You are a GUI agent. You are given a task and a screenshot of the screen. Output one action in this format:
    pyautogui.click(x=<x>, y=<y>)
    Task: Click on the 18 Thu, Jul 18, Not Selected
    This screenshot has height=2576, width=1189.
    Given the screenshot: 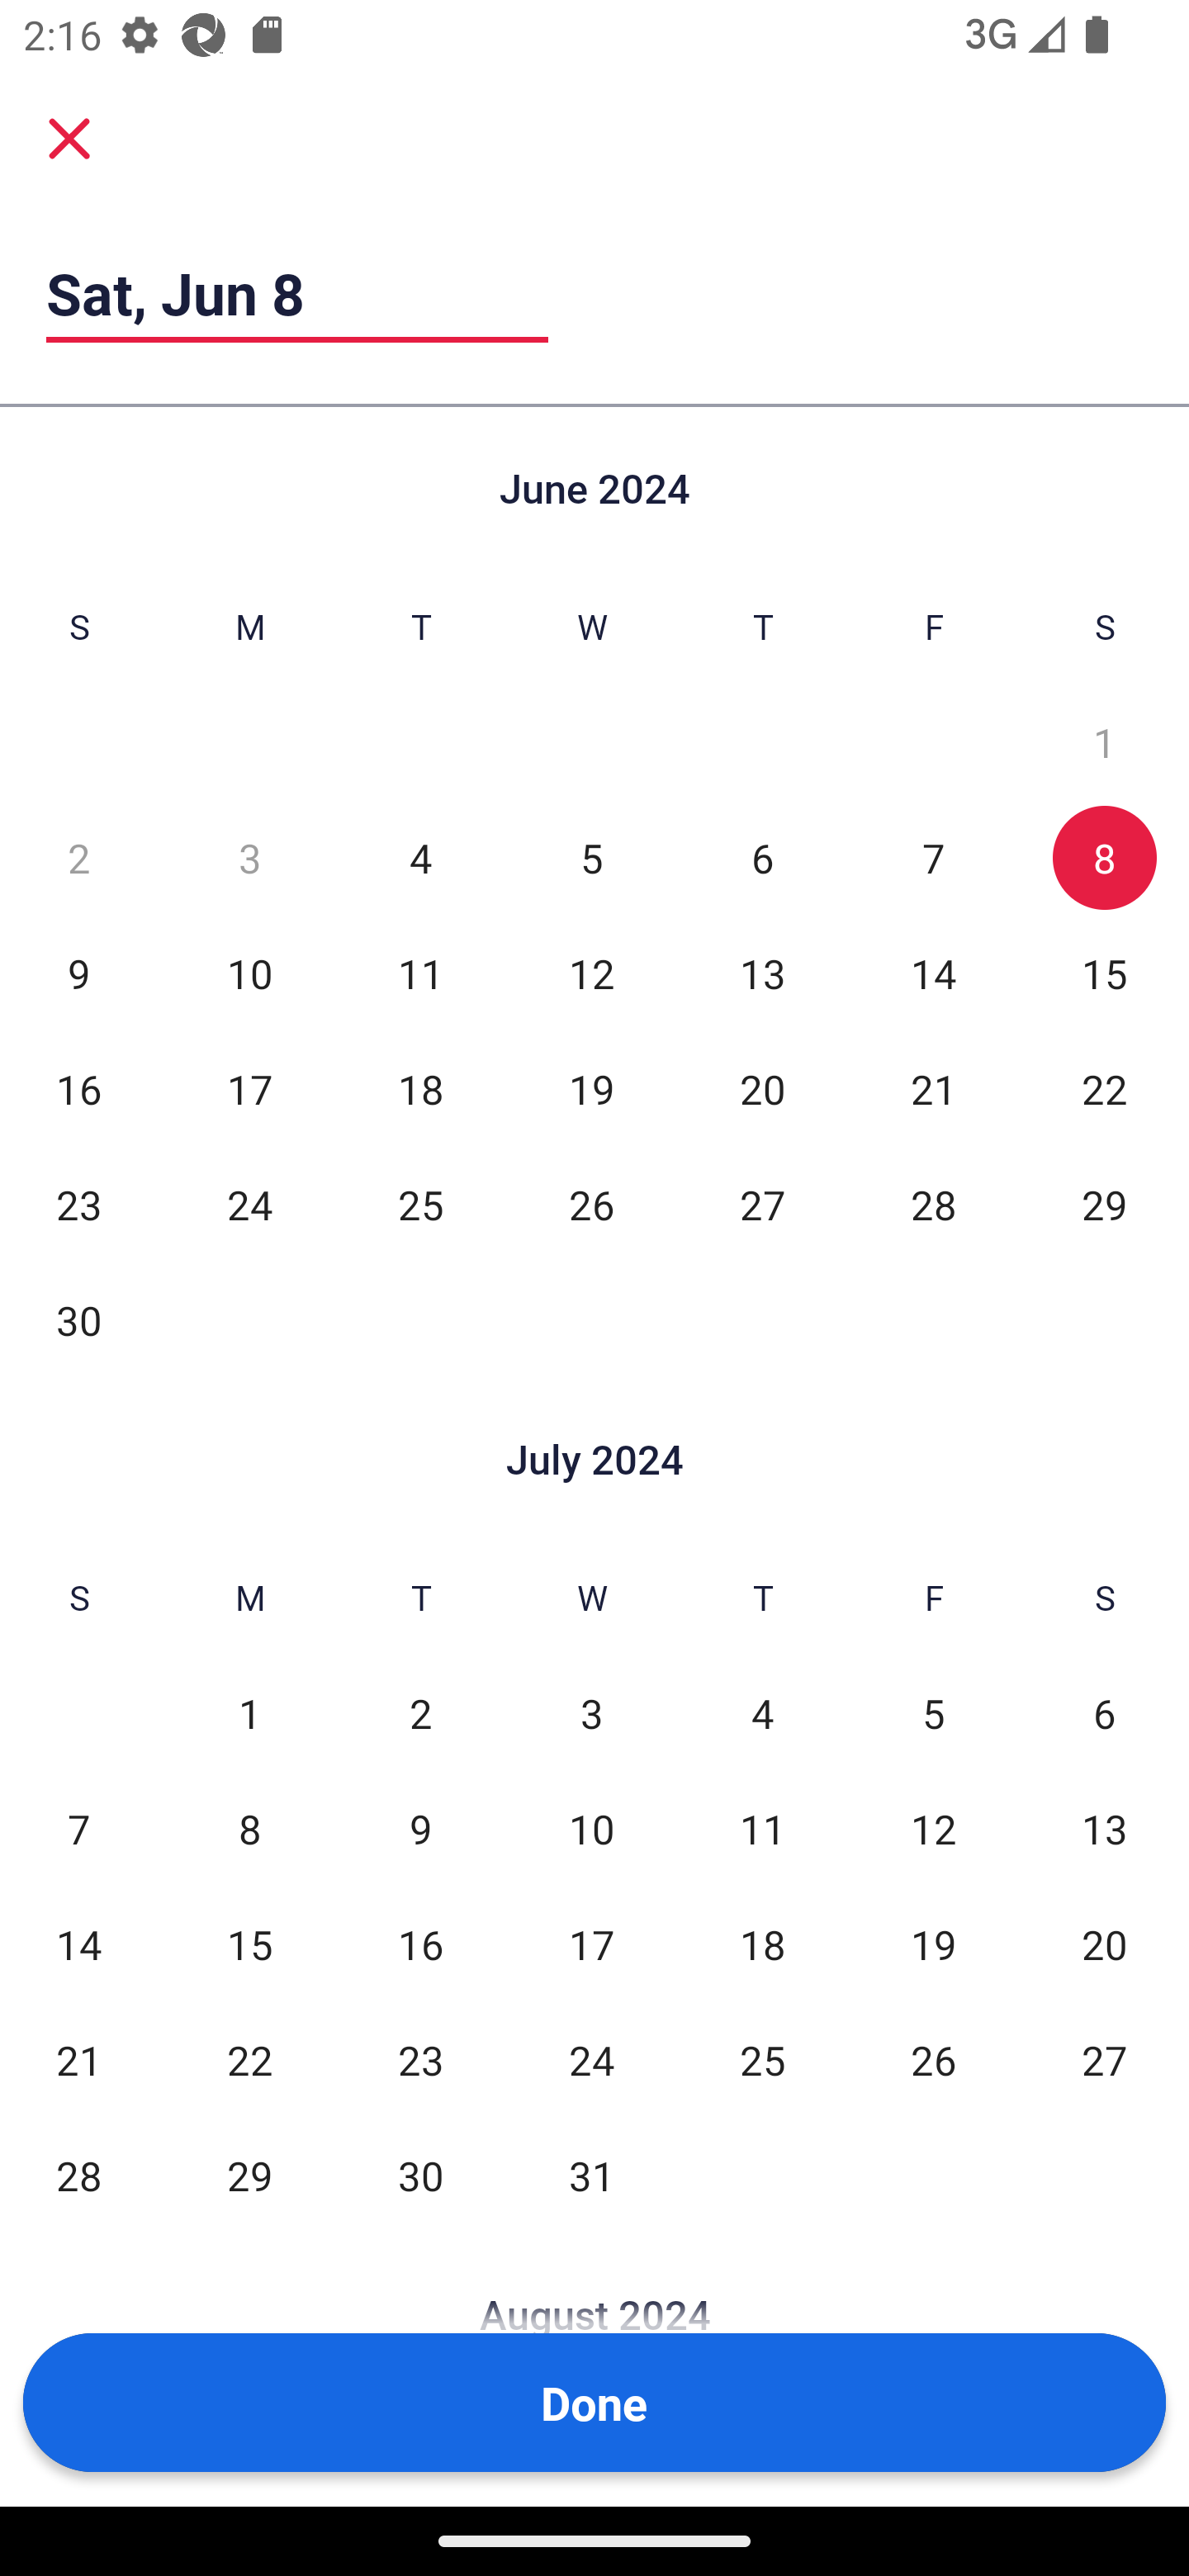 What is the action you would take?
    pyautogui.click(x=762, y=1944)
    